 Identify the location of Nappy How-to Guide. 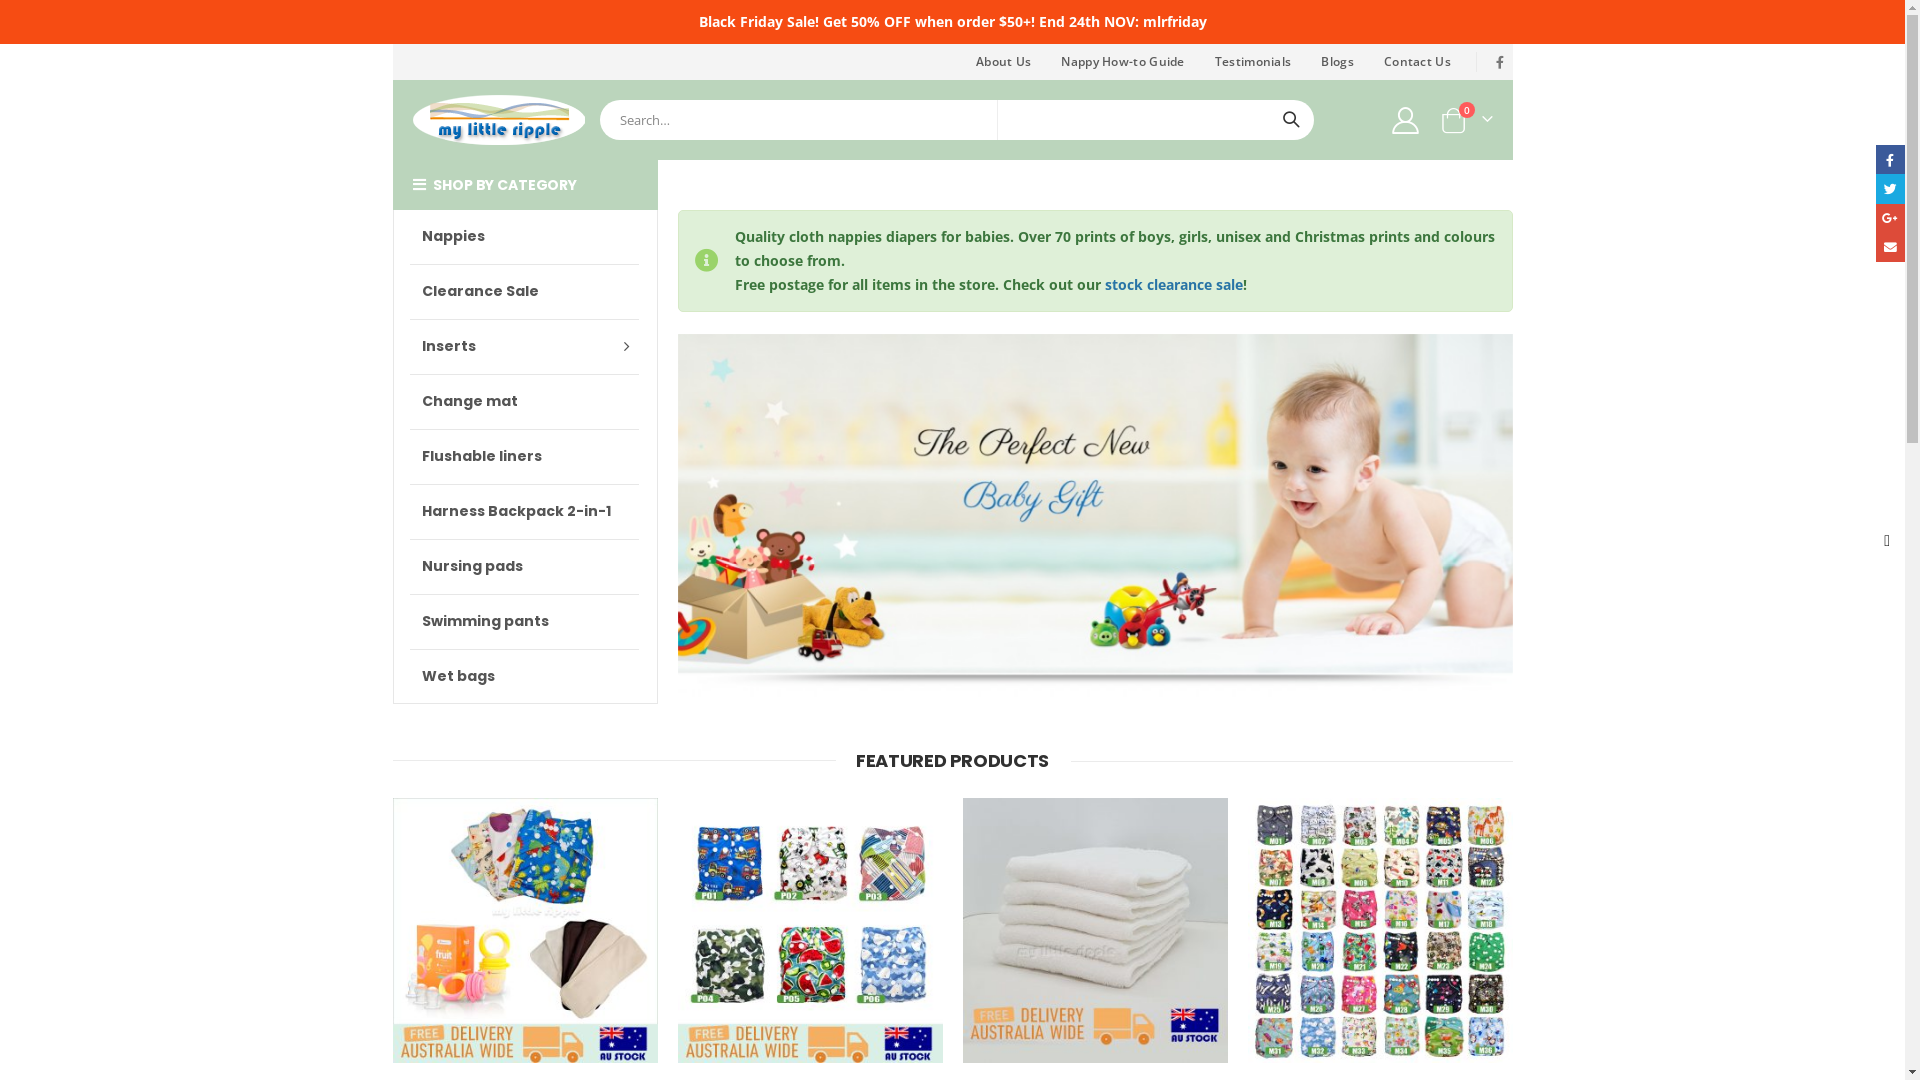
(1122, 62).